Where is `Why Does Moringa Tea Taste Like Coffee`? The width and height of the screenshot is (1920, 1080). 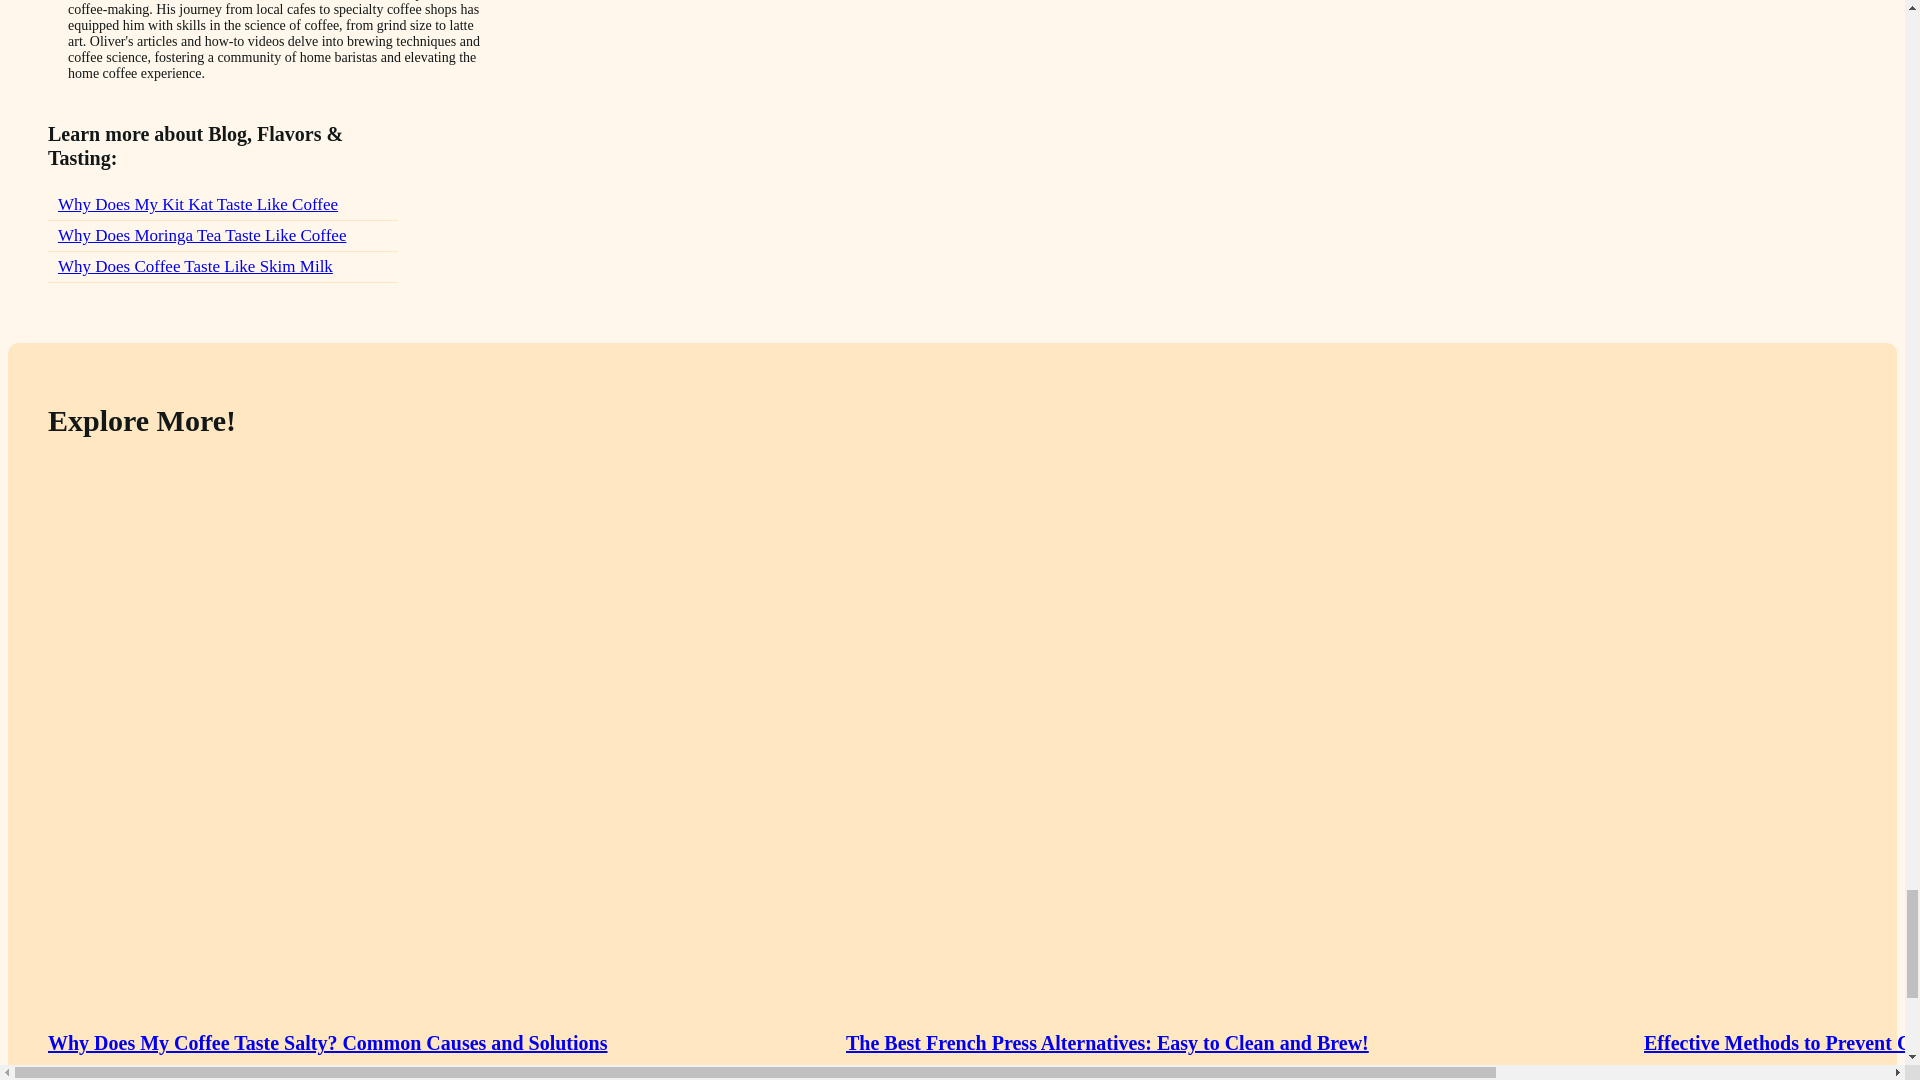
Why Does Moringa Tea Taste Like Coffee is located at coordinates (222, 236).